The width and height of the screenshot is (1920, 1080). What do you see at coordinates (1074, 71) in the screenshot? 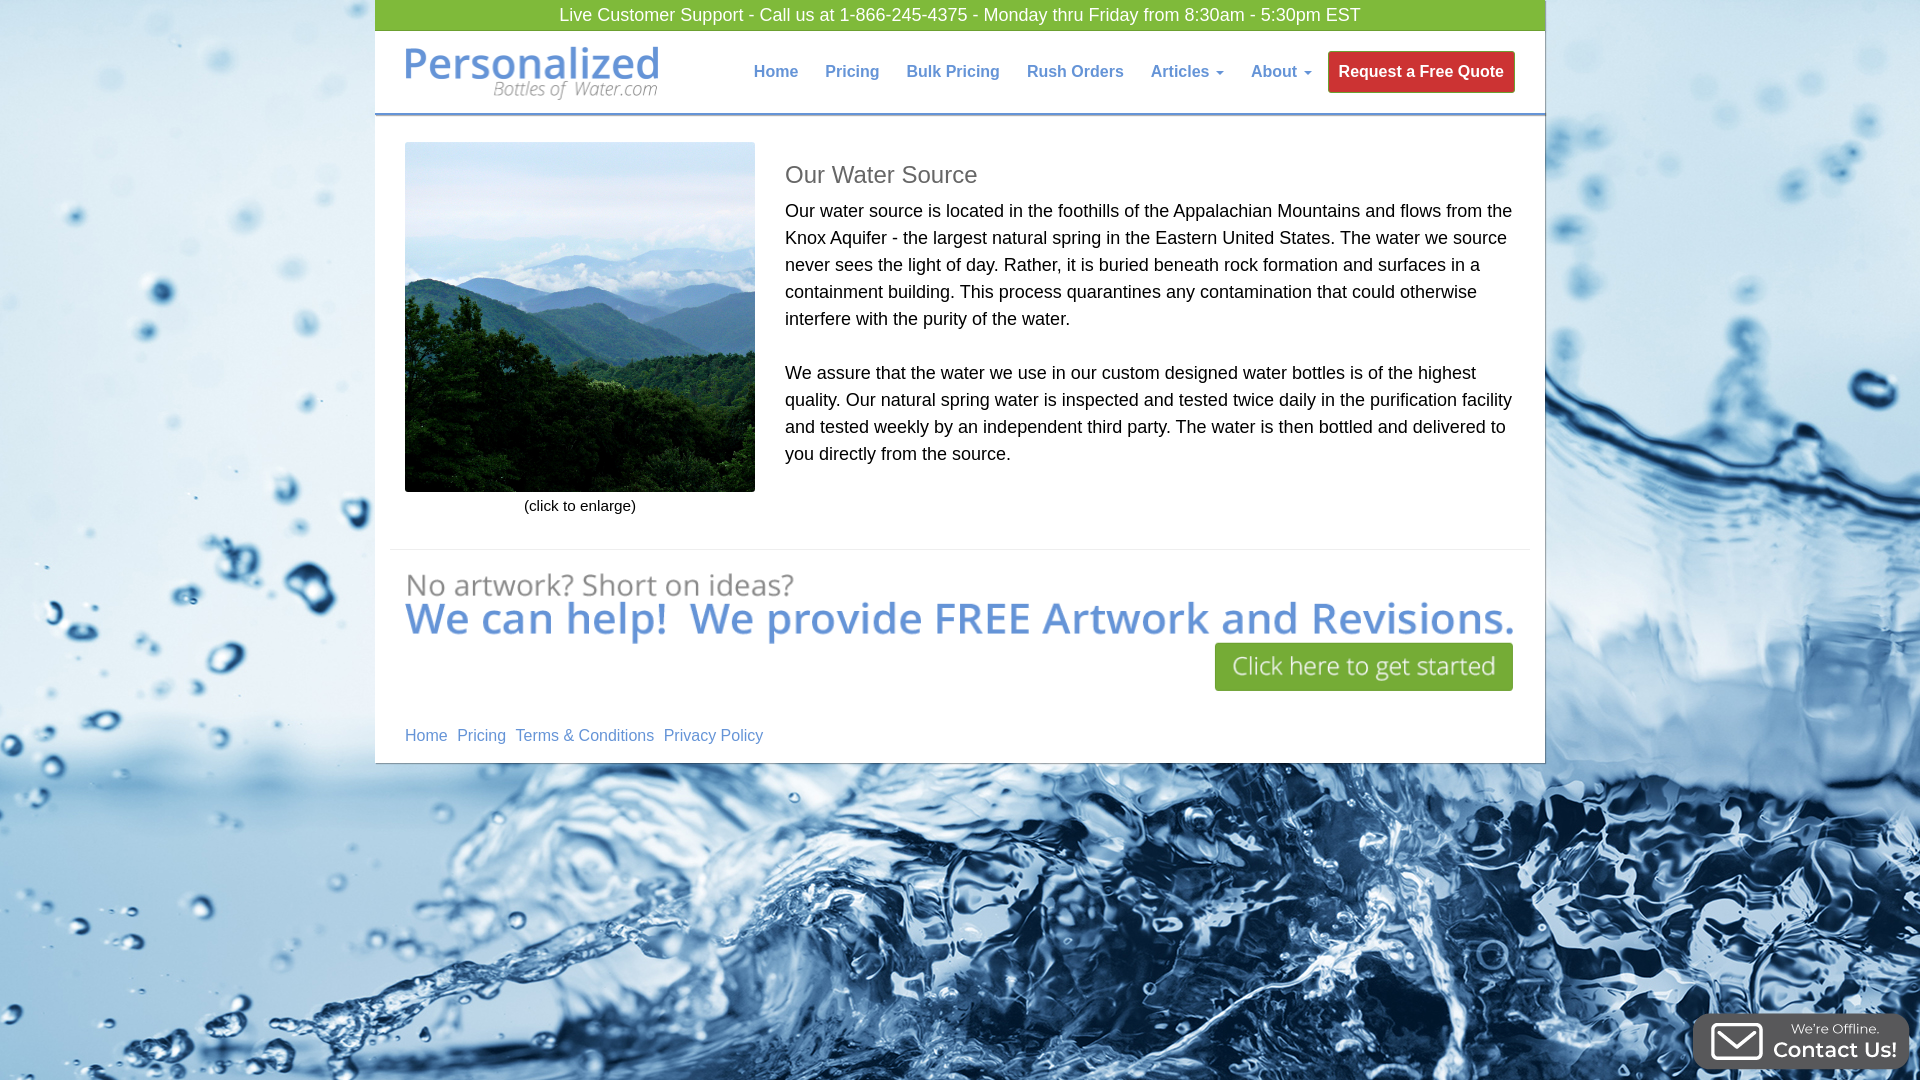
I see `Quick Ship Bottled Water` at bounding box center [1074, 71].